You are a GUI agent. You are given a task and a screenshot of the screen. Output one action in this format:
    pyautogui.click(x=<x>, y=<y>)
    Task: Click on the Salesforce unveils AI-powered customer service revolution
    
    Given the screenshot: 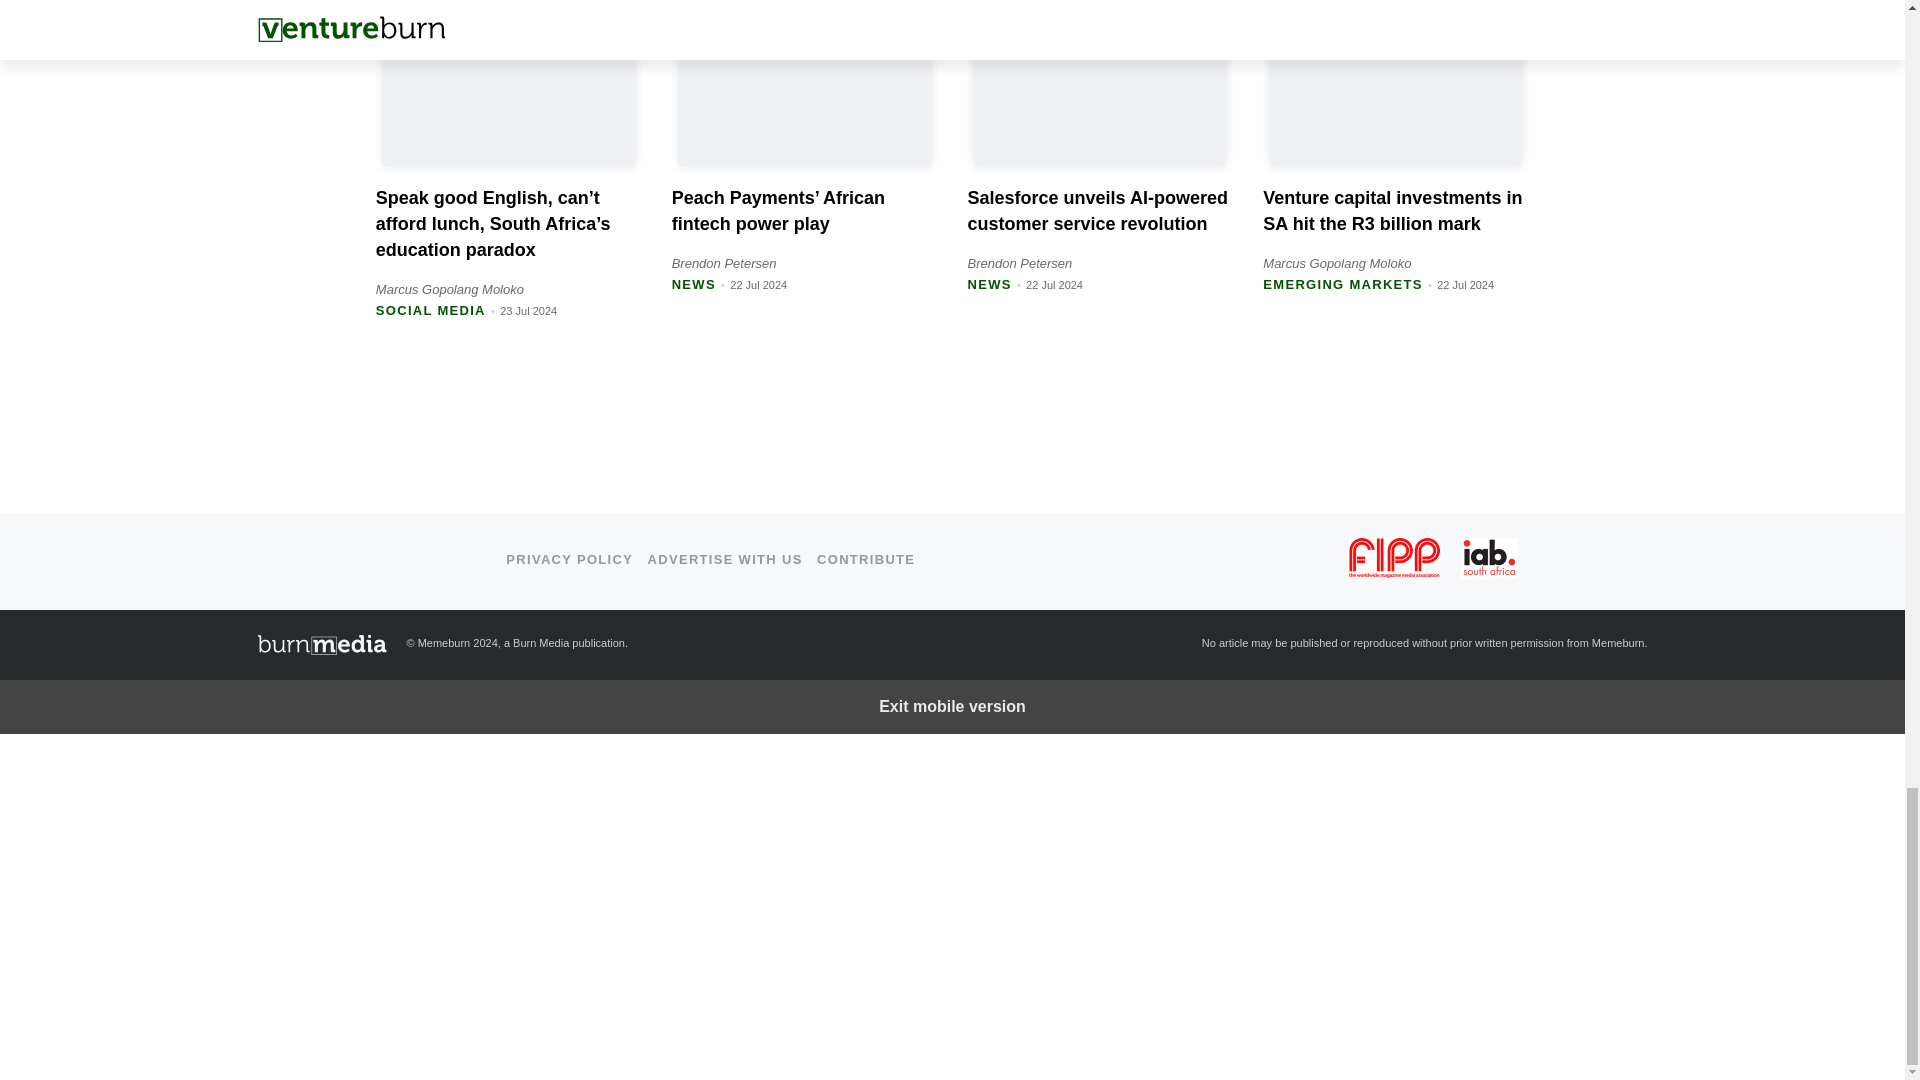 What is the action you would take?
    pyautogui.click(x=1096, y=210)
    